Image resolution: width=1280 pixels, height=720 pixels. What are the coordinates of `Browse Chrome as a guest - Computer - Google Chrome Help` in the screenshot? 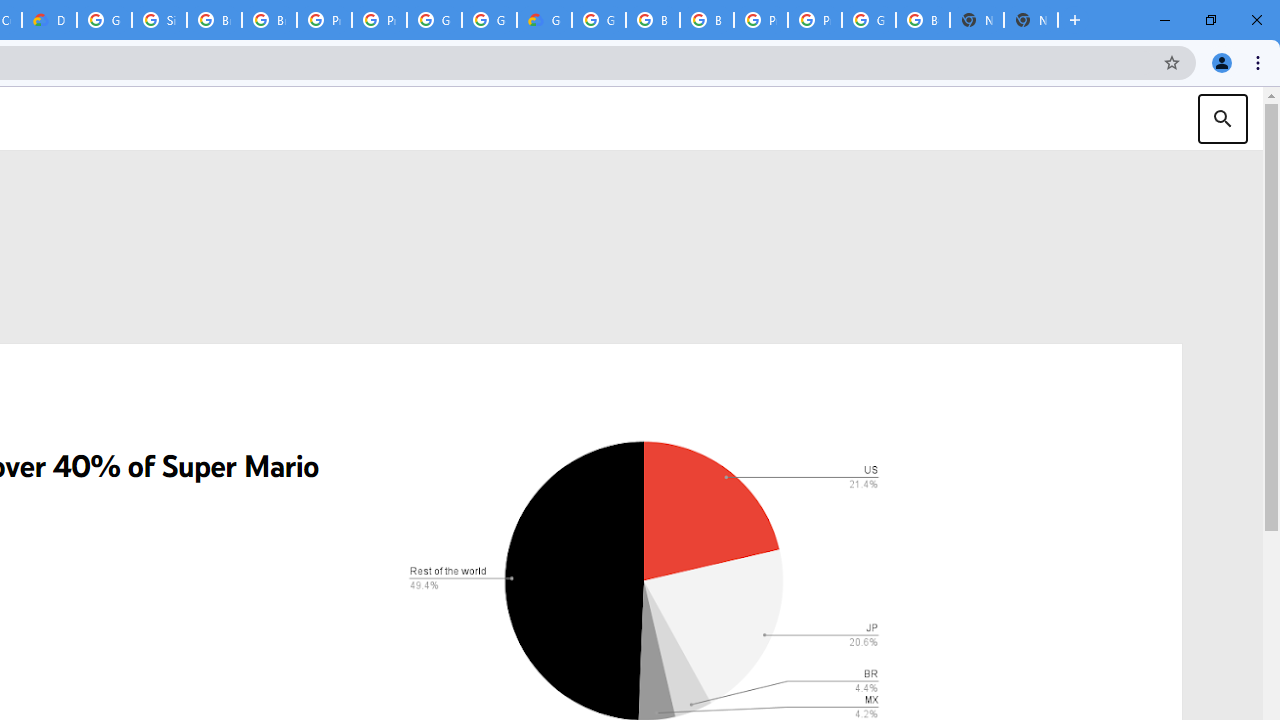 It's located at (268, 20).